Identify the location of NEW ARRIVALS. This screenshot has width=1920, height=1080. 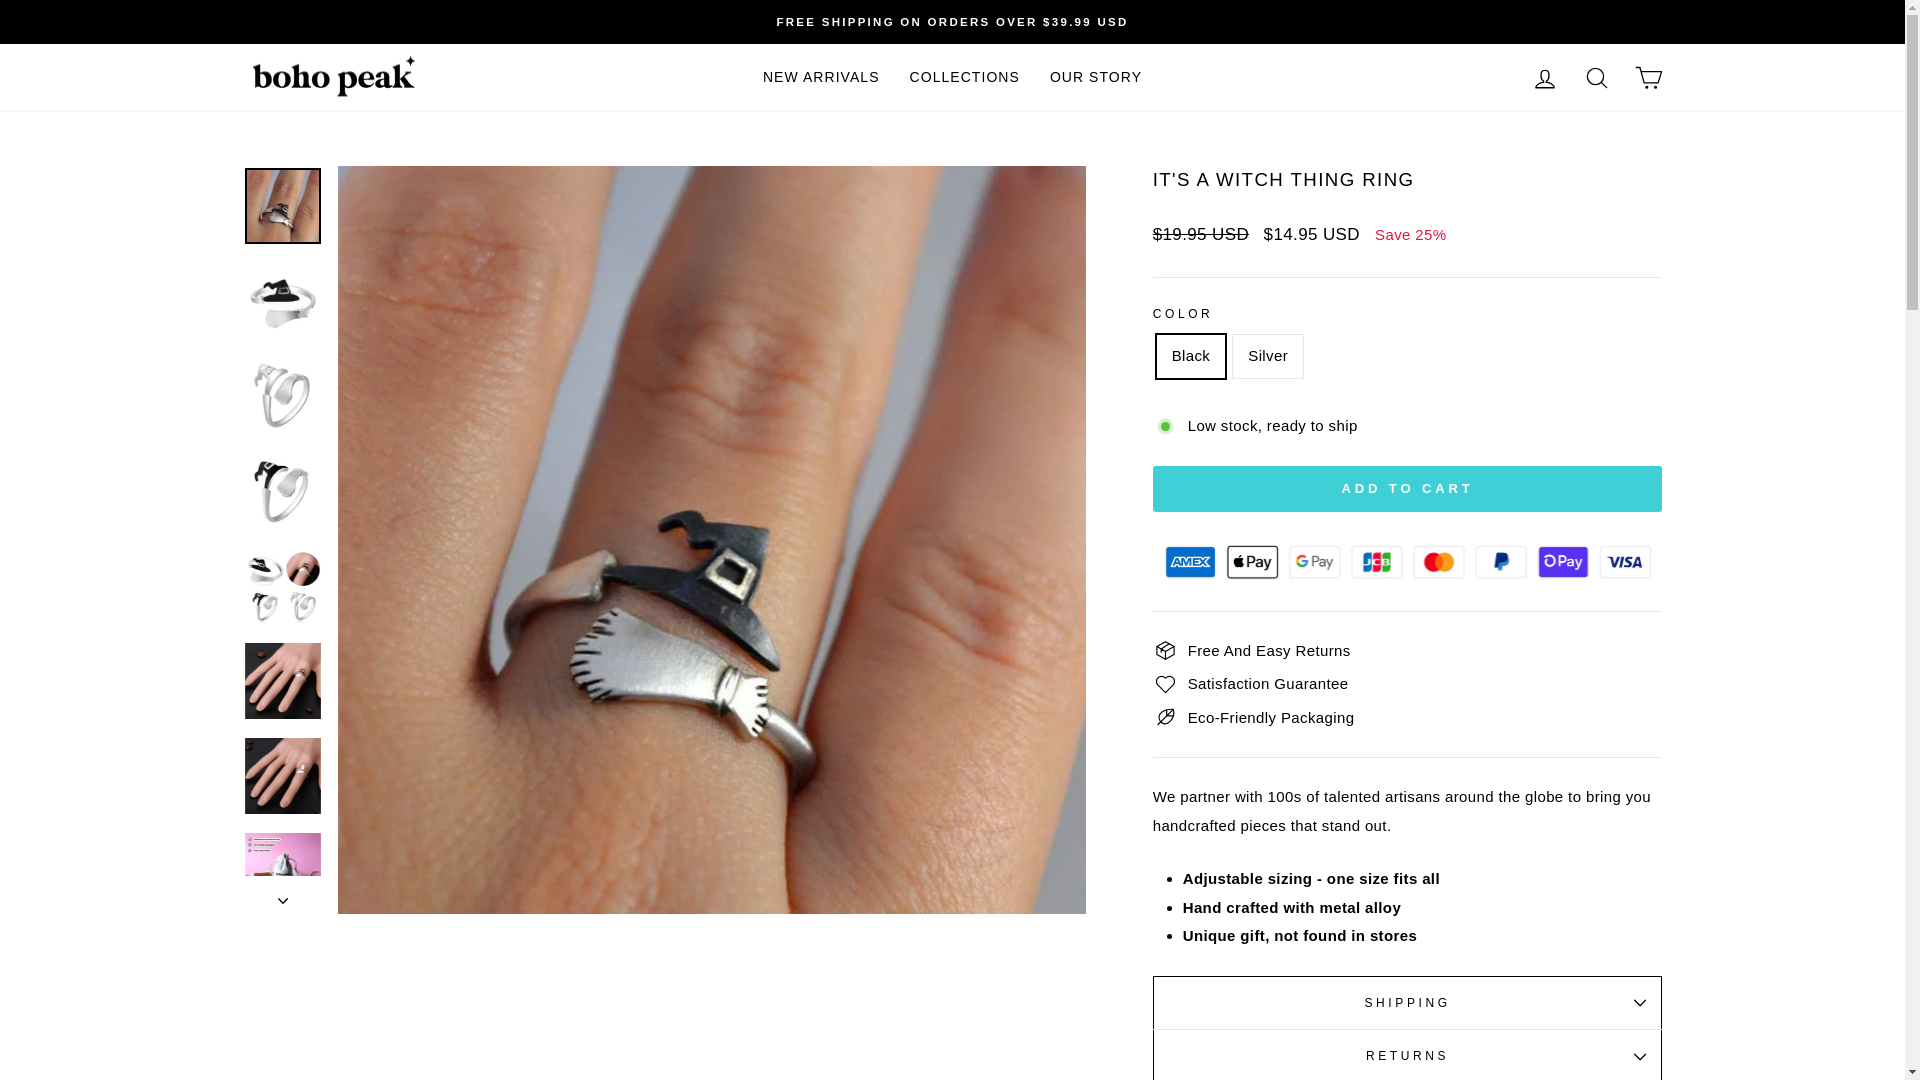
(821, 78).